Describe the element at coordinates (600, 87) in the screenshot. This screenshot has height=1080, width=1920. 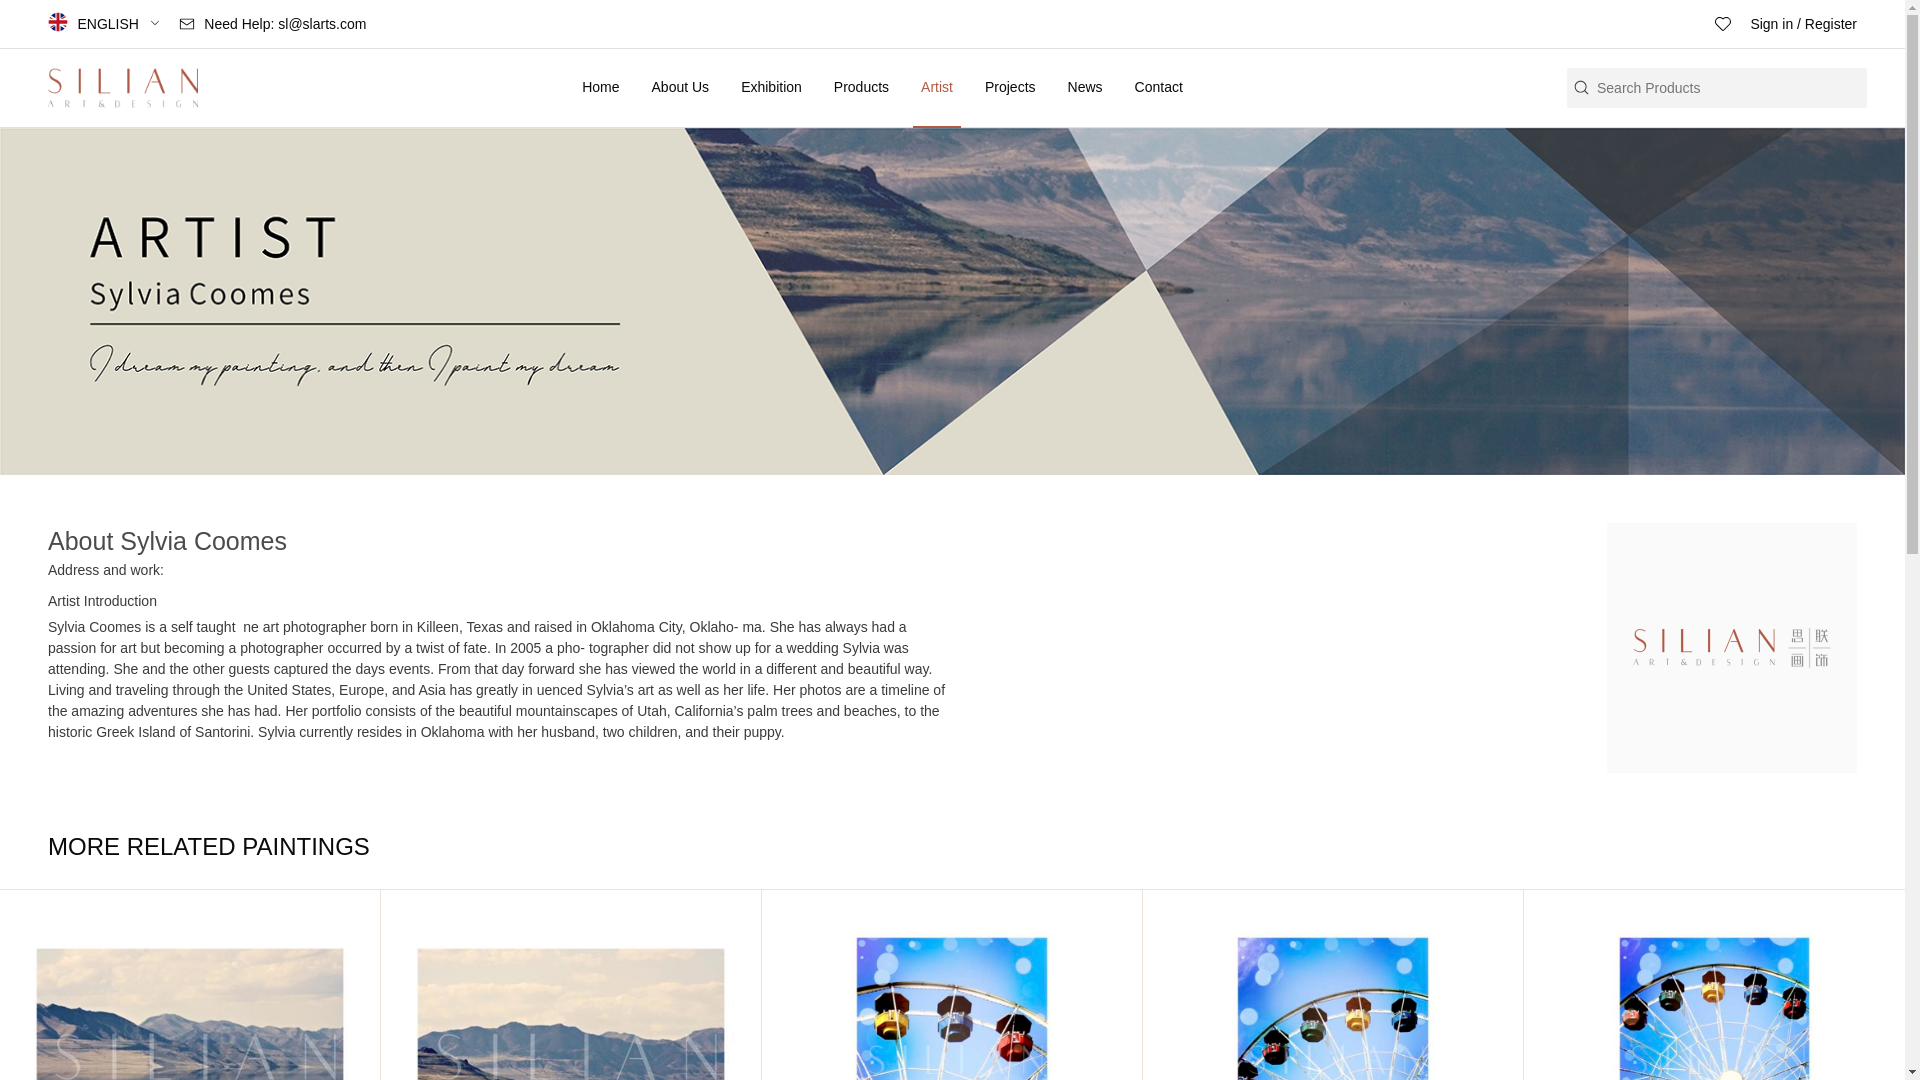
I see `Home` at that location.